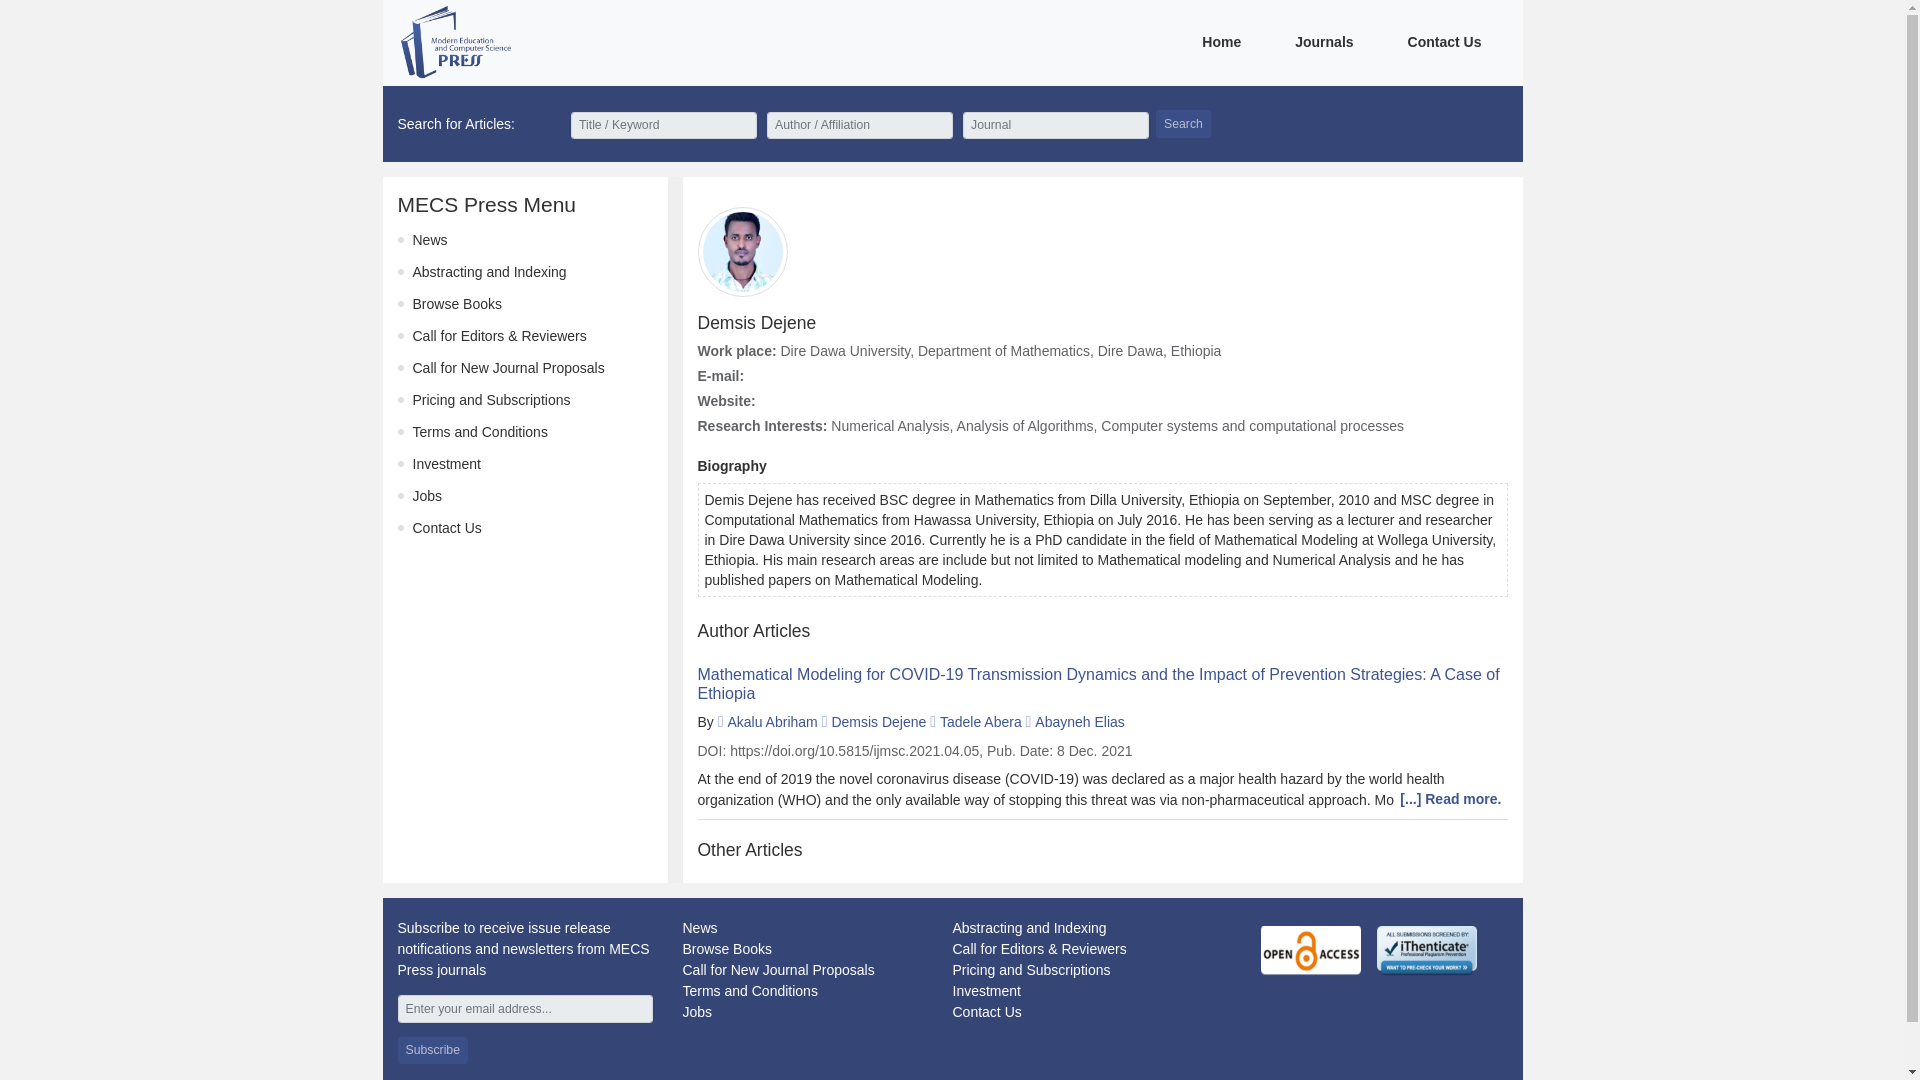 Image resolution: width=1920 pixels, height=1080 pixels. I want to click on Terms and Conditions, so click(480, 432).